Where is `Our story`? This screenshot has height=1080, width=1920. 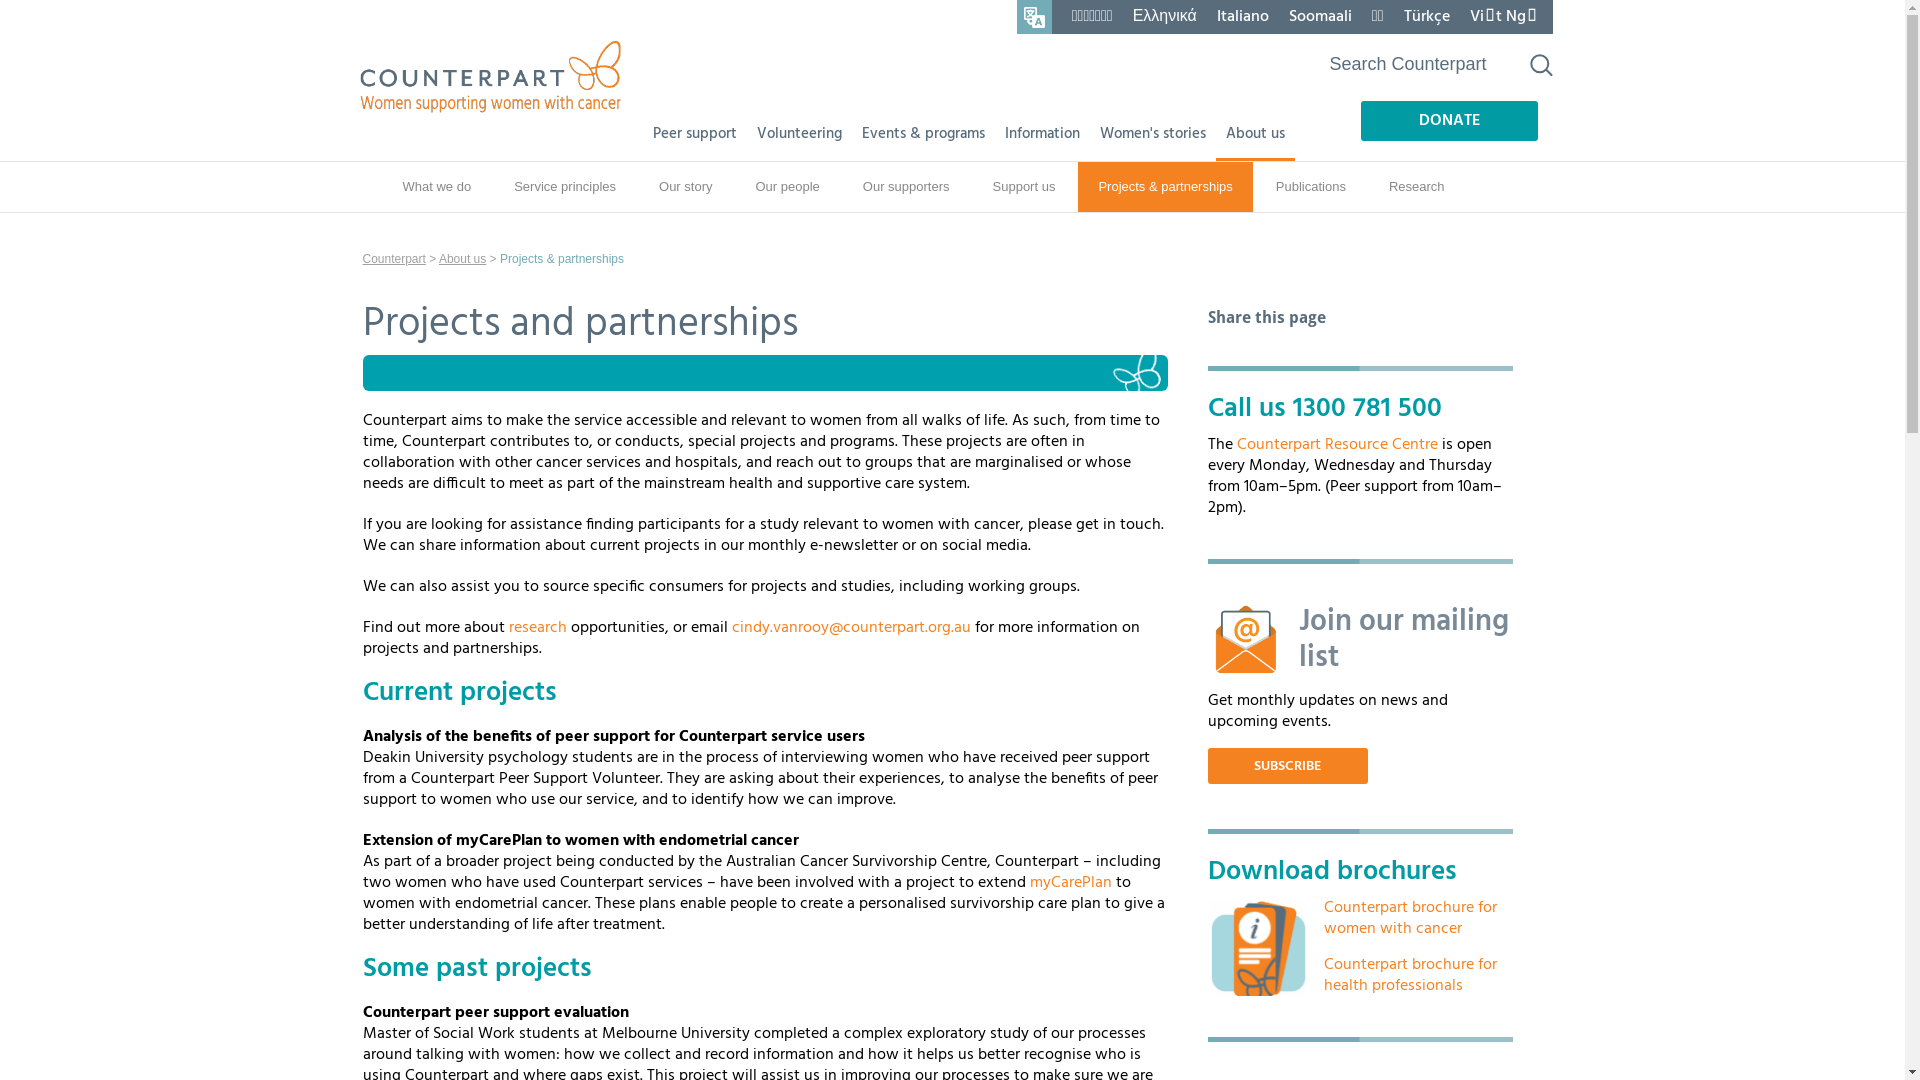 Our story is located at coordinates (686, 187).